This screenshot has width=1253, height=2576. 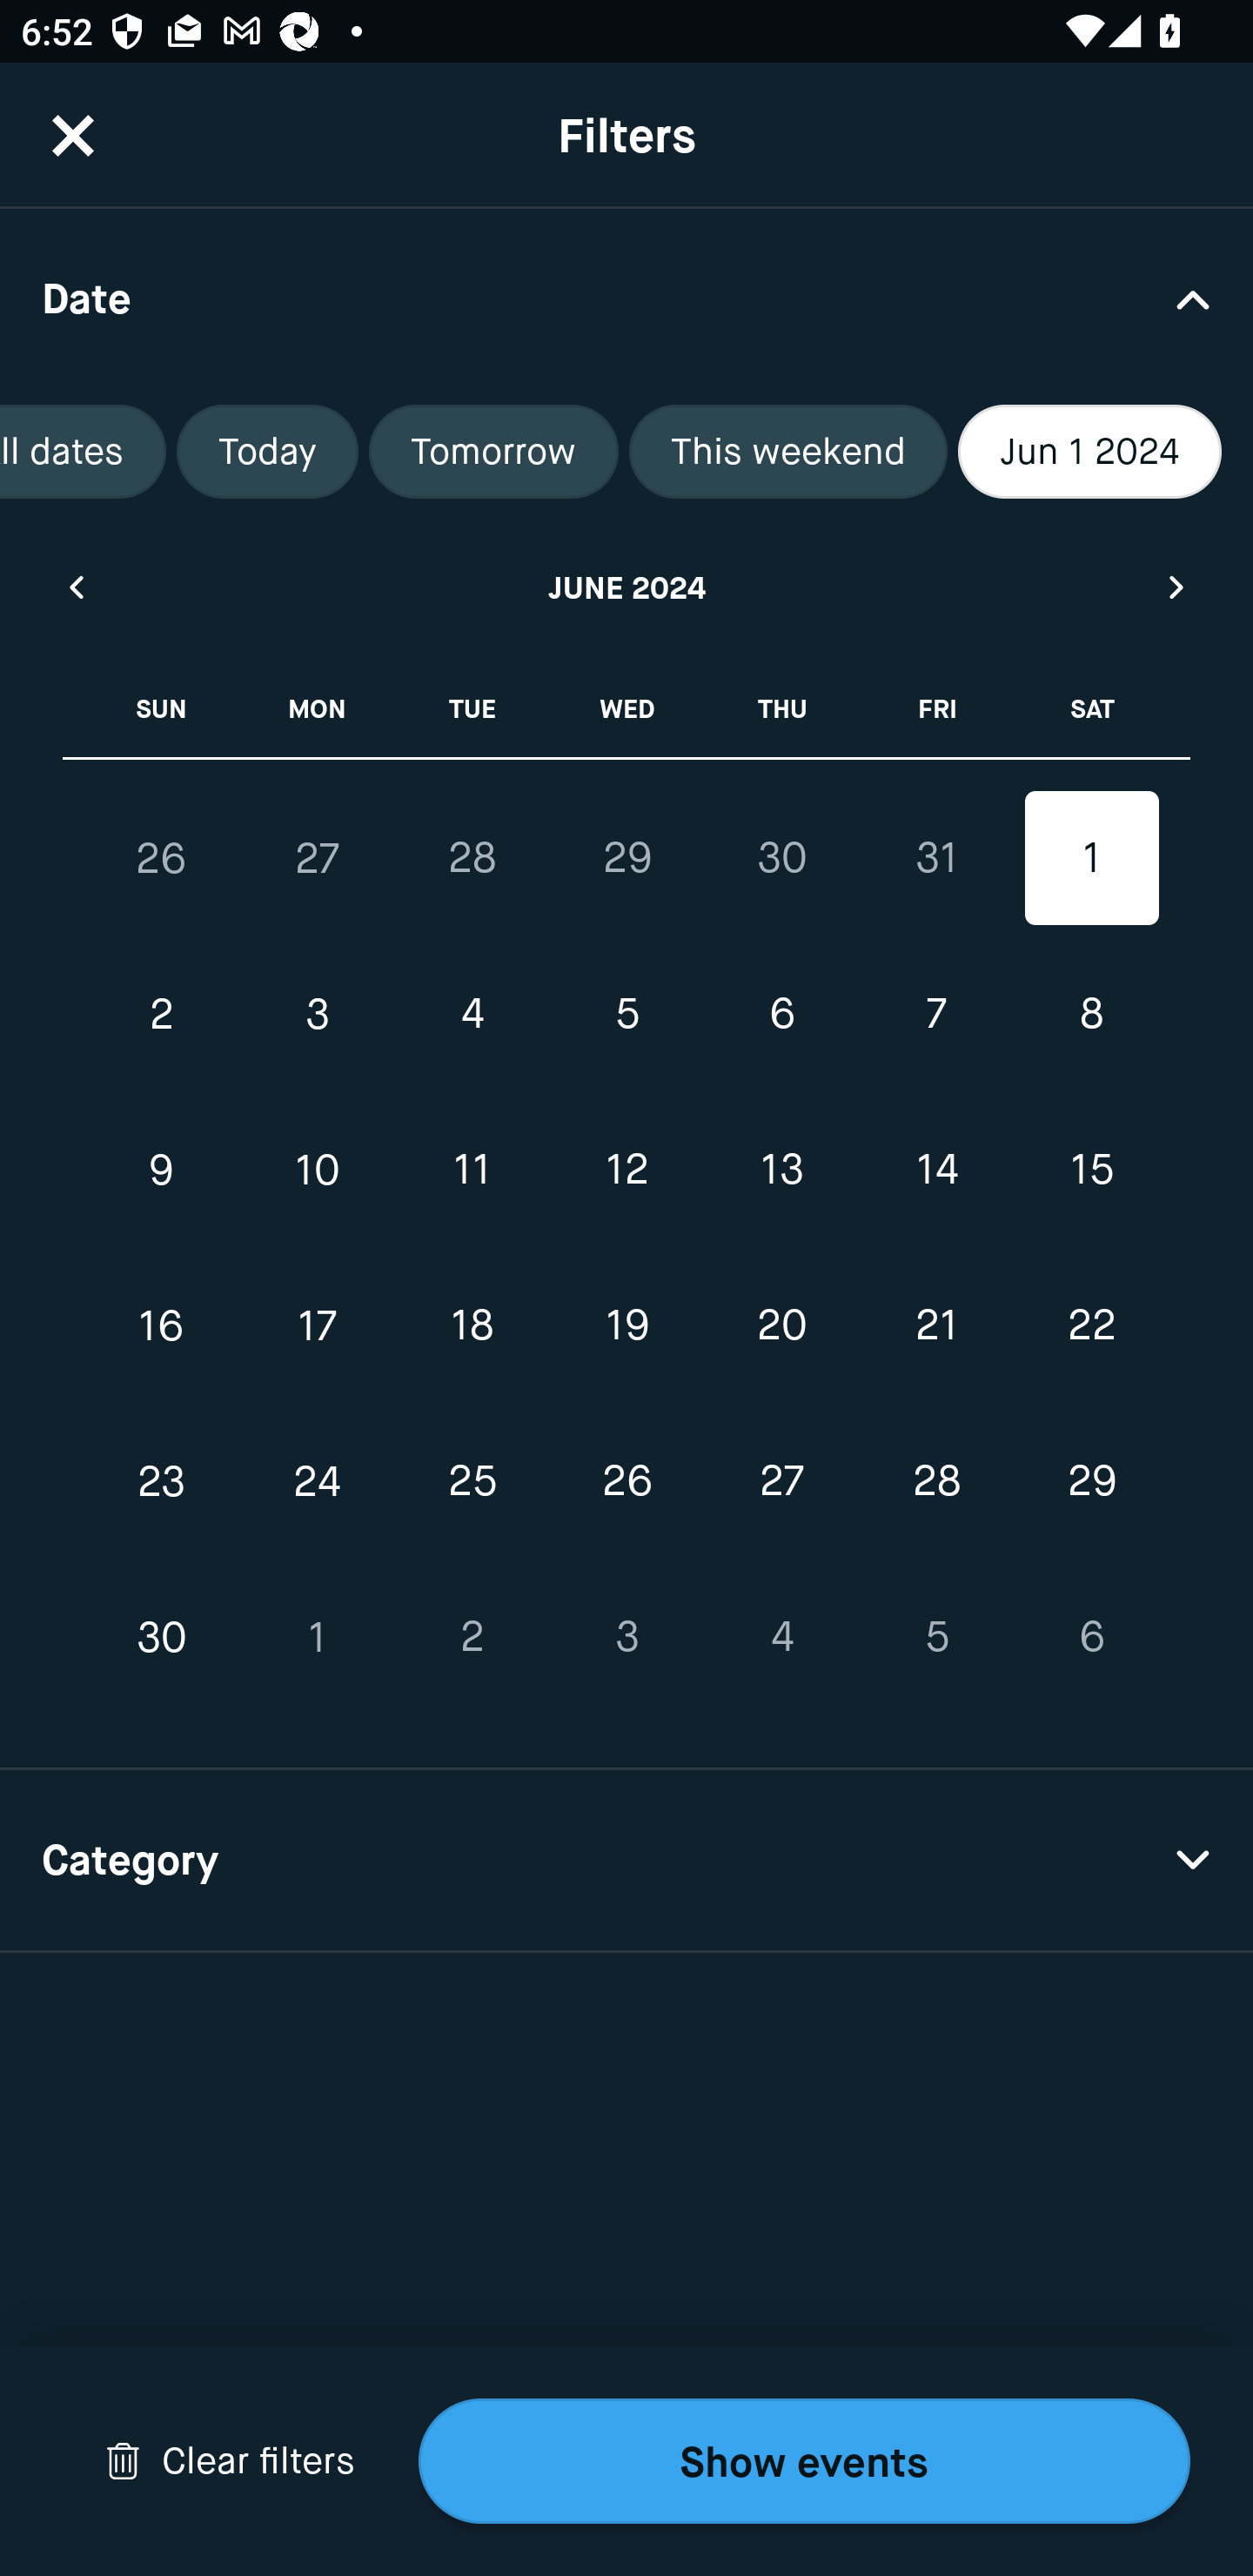 What do you see at coordinates (936, 1325) in the screenshot?
I see `21` at bounding box center [936, 1325].